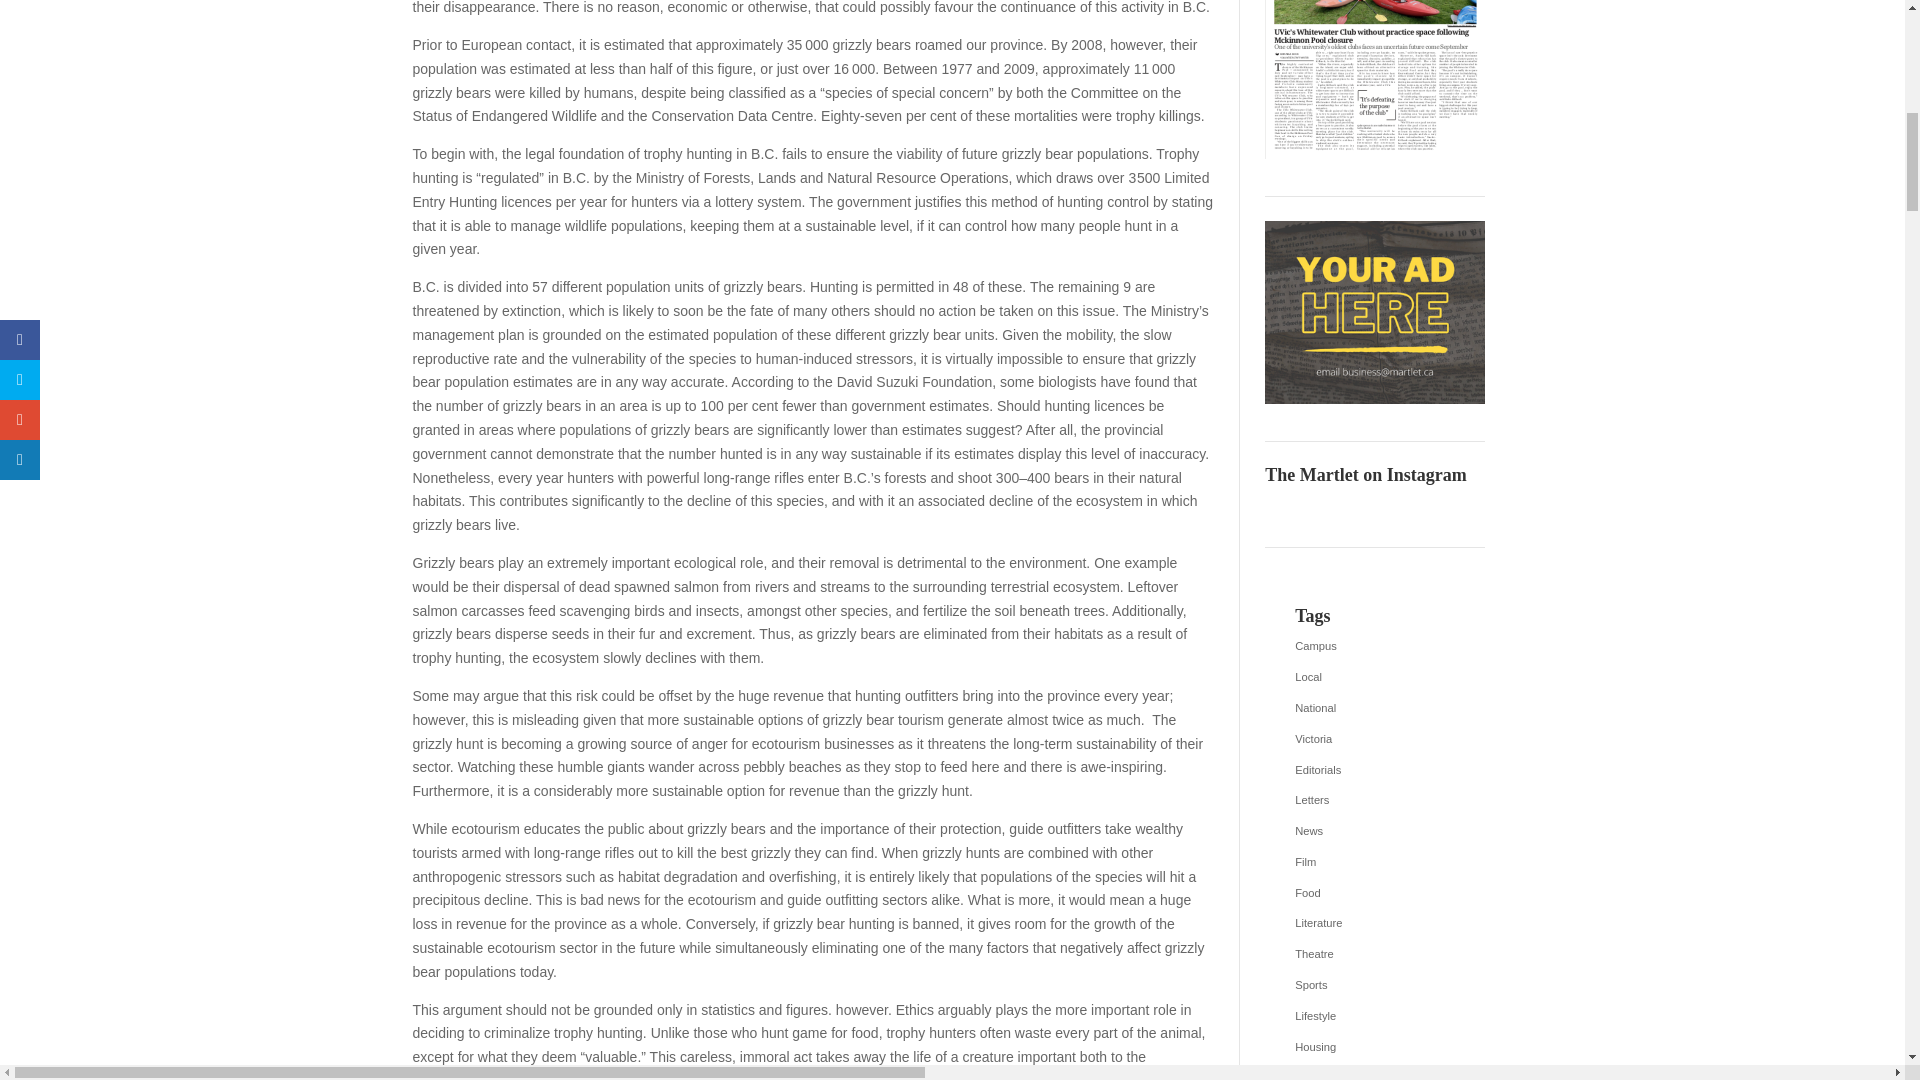 This screenshot has width=1920, height=1080. Describe the element at coordinates (1374, 646) in the screenshot. I see `Campus` at that location.